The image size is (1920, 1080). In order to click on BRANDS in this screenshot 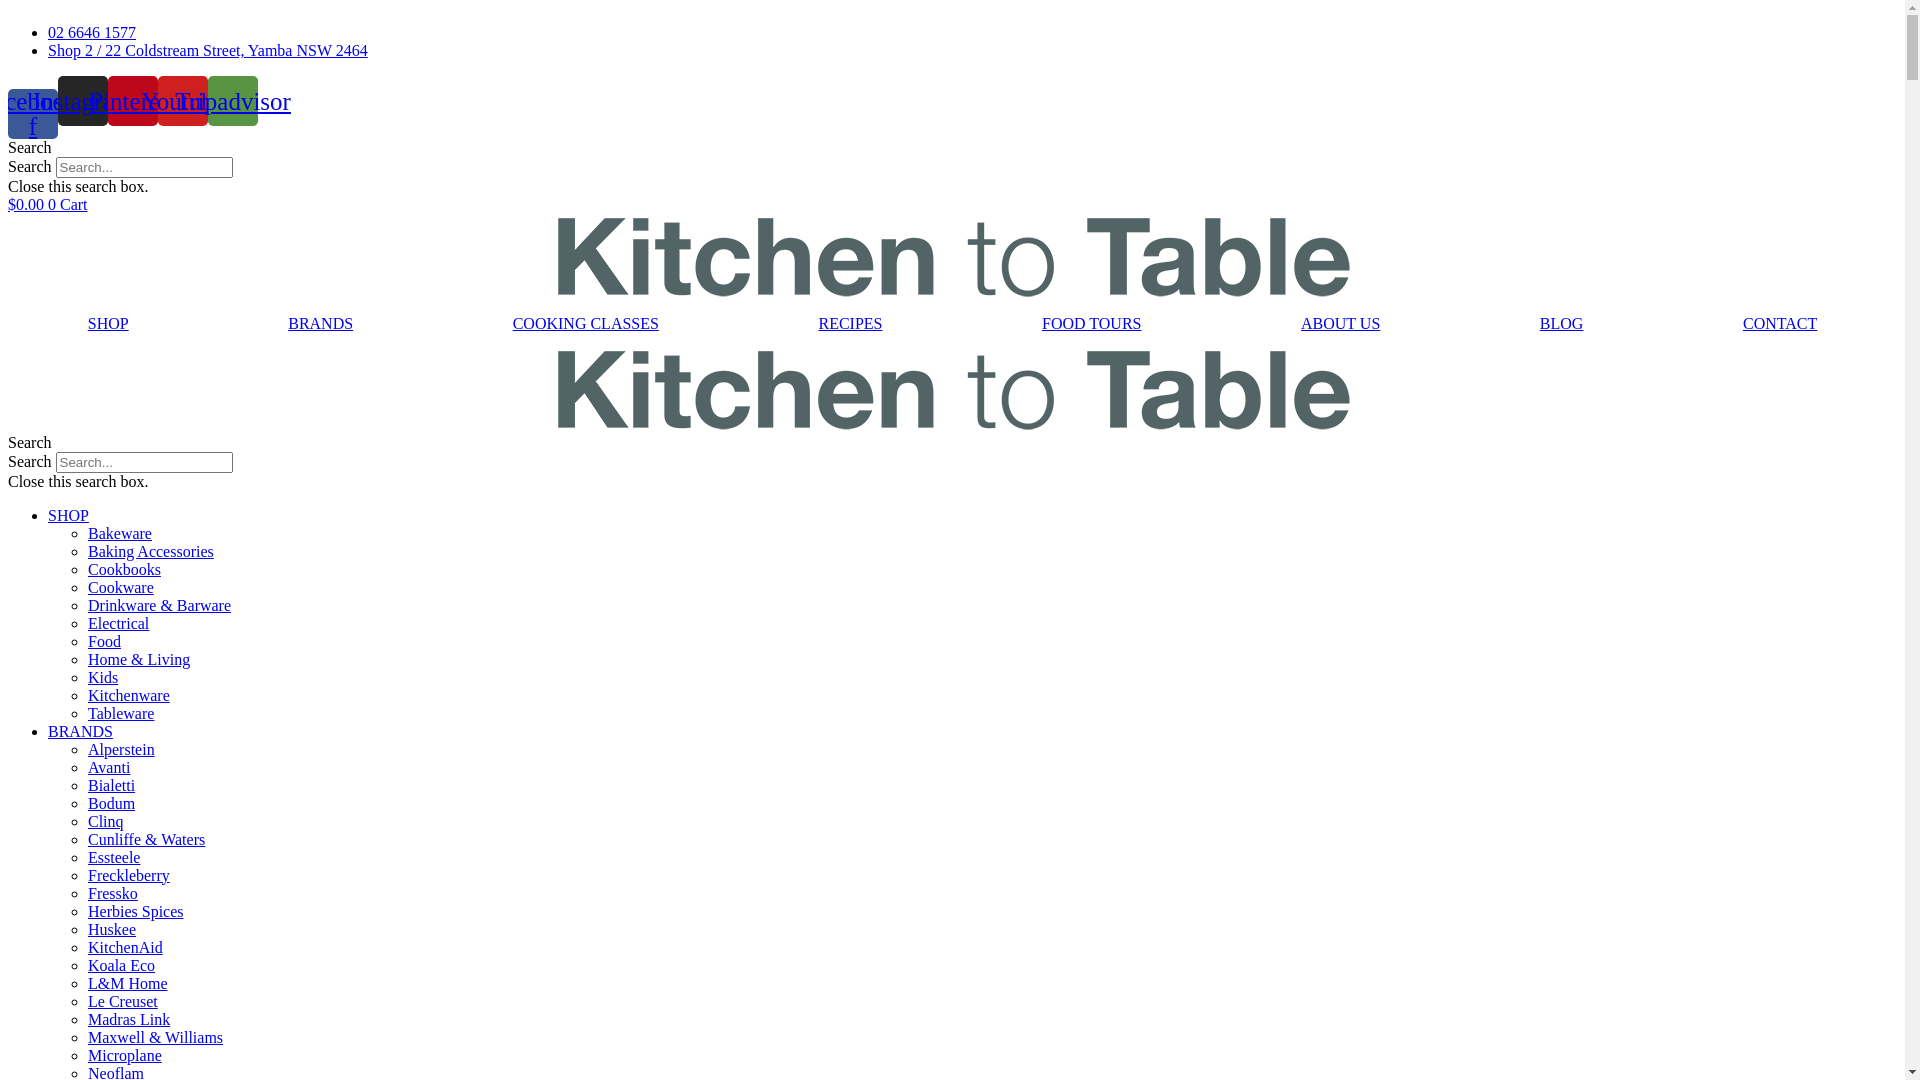, I will do `click(320, 323)`.